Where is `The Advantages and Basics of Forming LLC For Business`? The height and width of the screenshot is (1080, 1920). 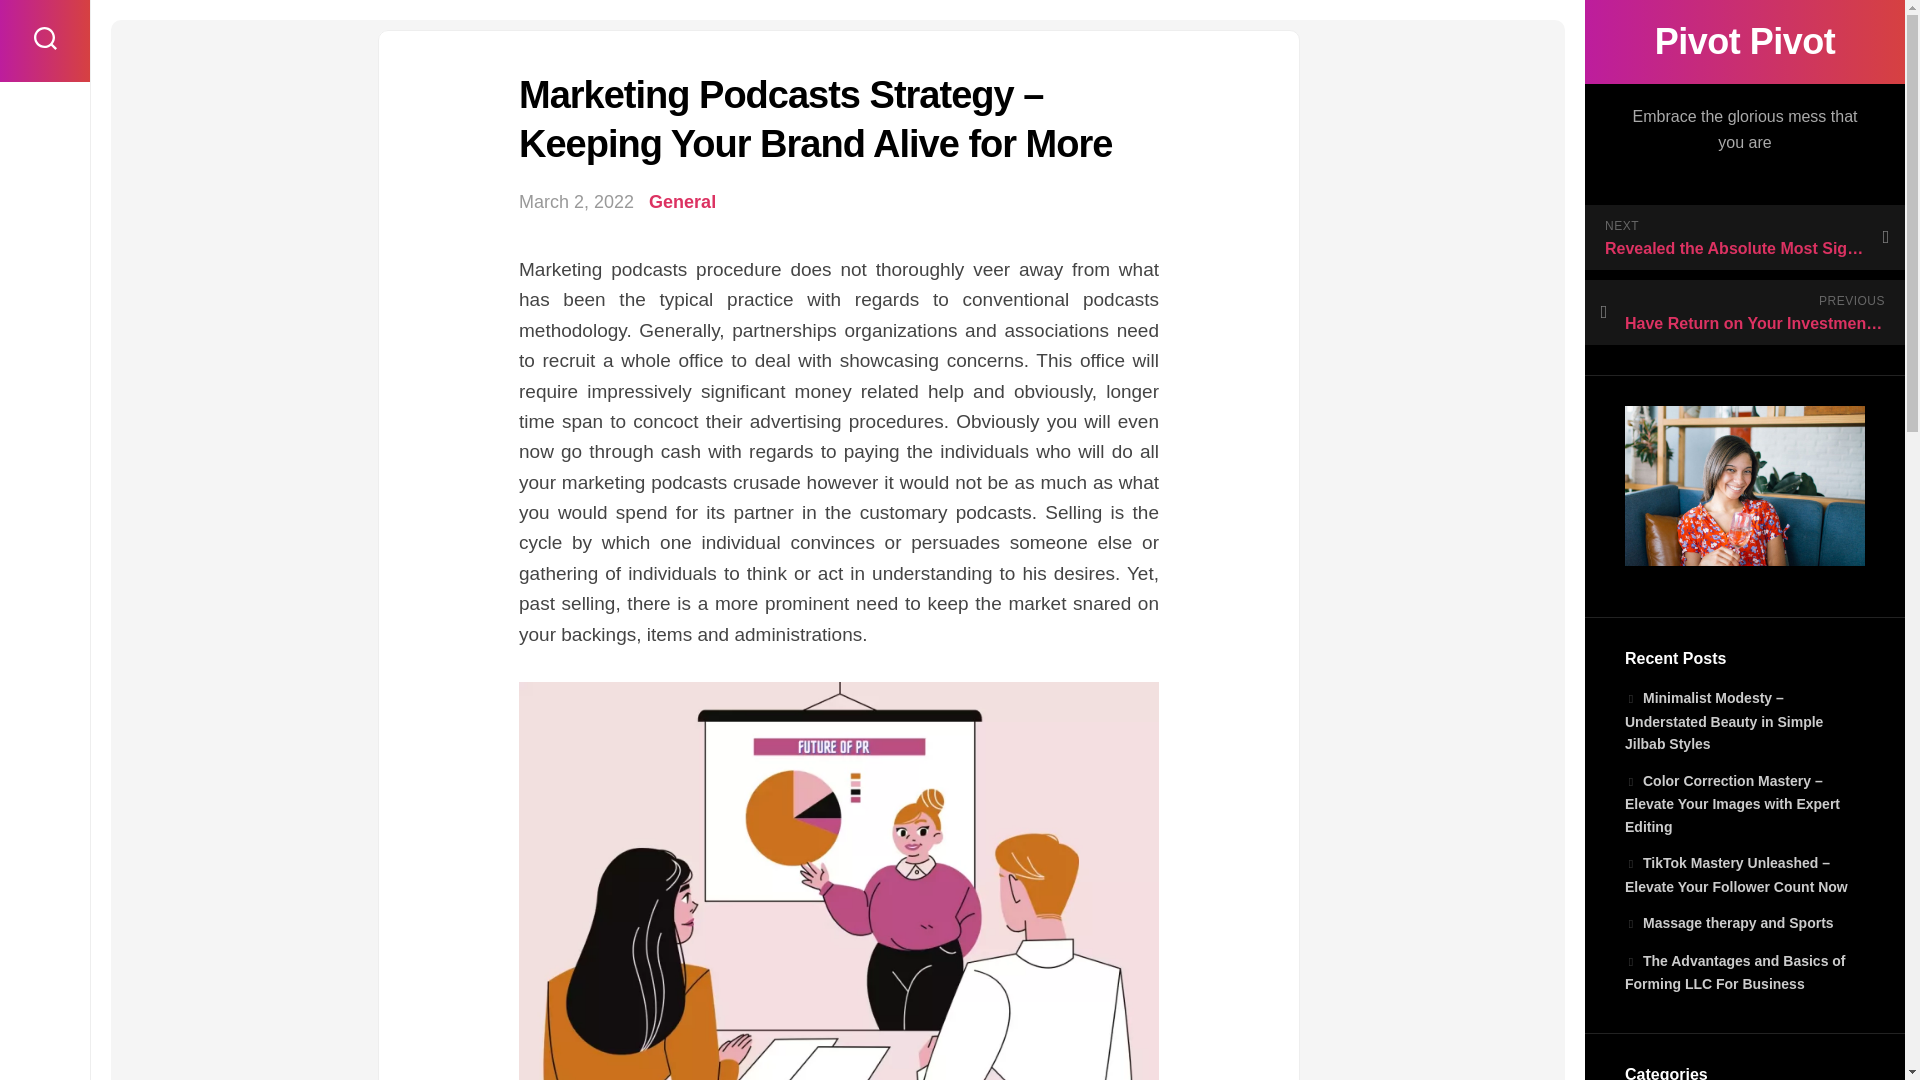
The Advantages and Basics of Forming LLC For Business is located at coordinates (1734, 972).